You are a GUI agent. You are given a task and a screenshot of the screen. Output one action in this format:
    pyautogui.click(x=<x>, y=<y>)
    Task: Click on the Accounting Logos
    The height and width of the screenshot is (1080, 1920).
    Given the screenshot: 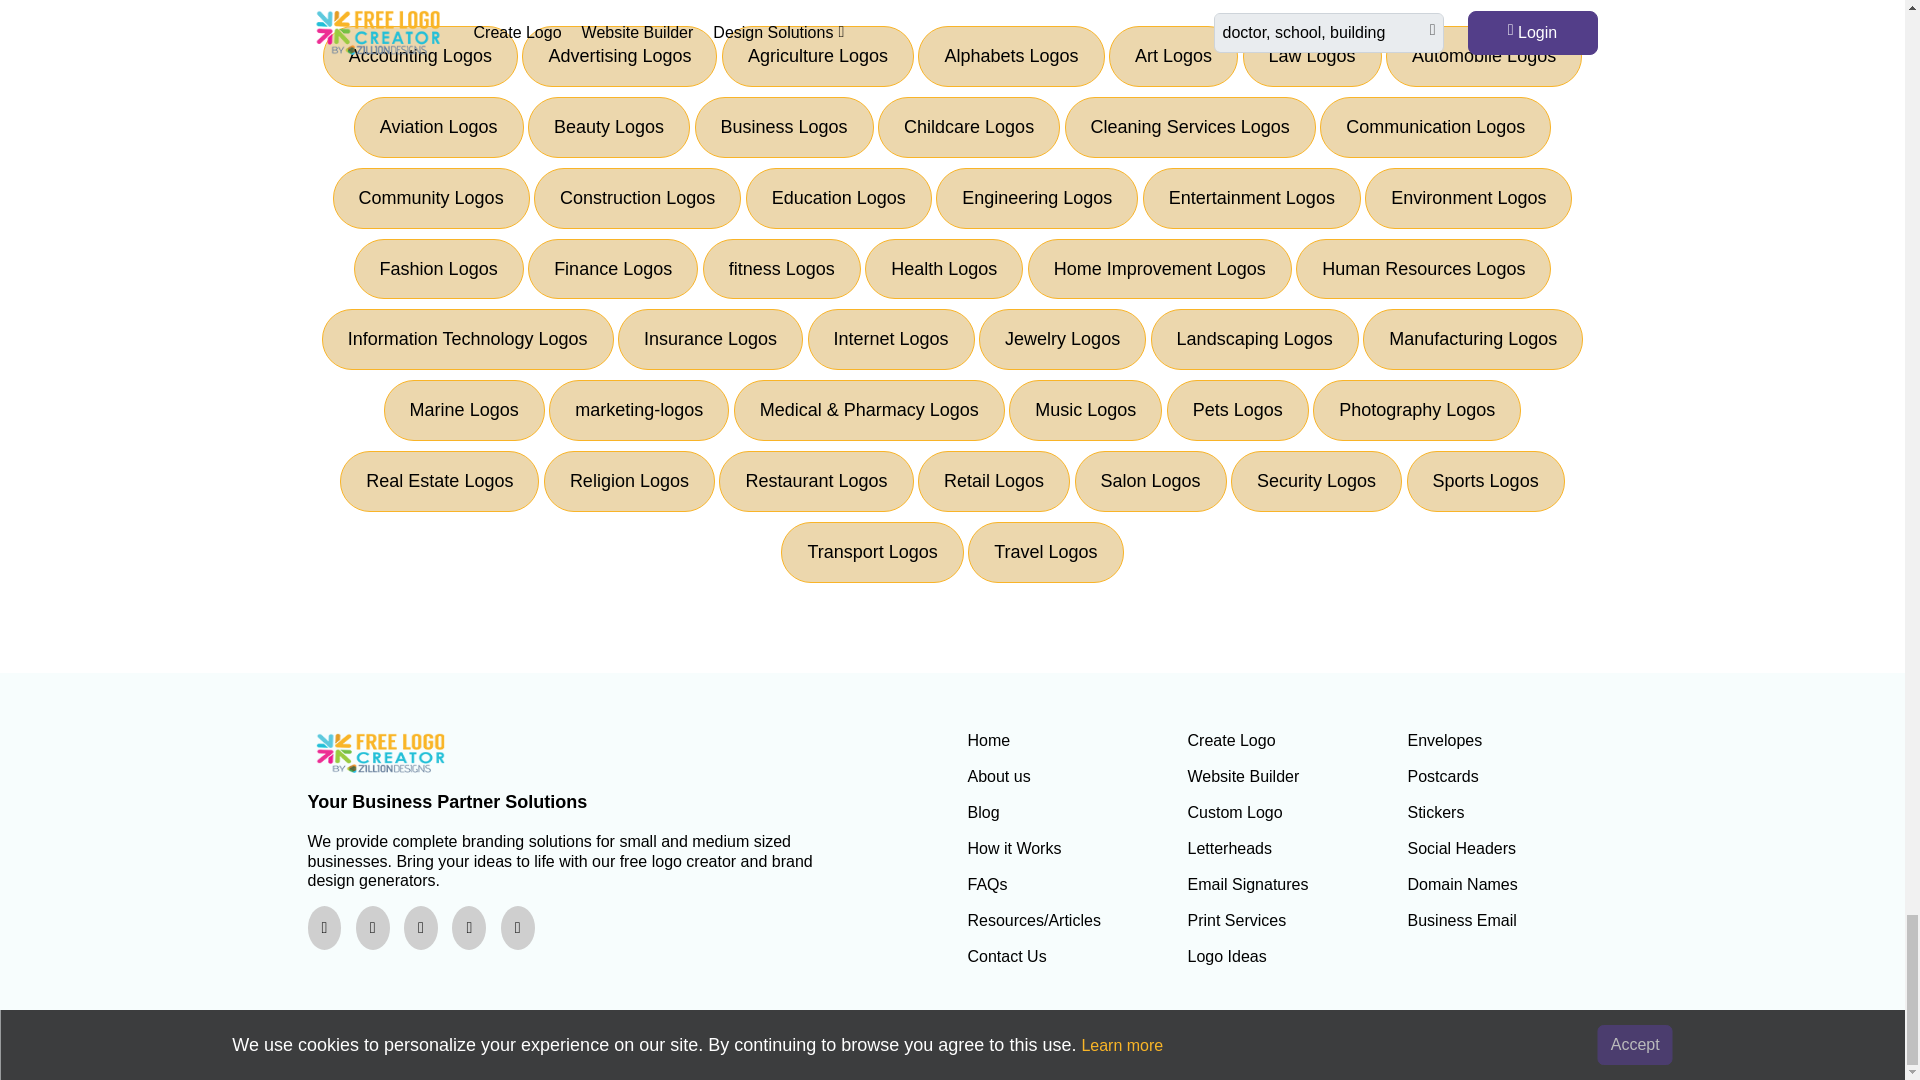 What is the action you would take?
    pyautogui.click(x=420, y=56)
    